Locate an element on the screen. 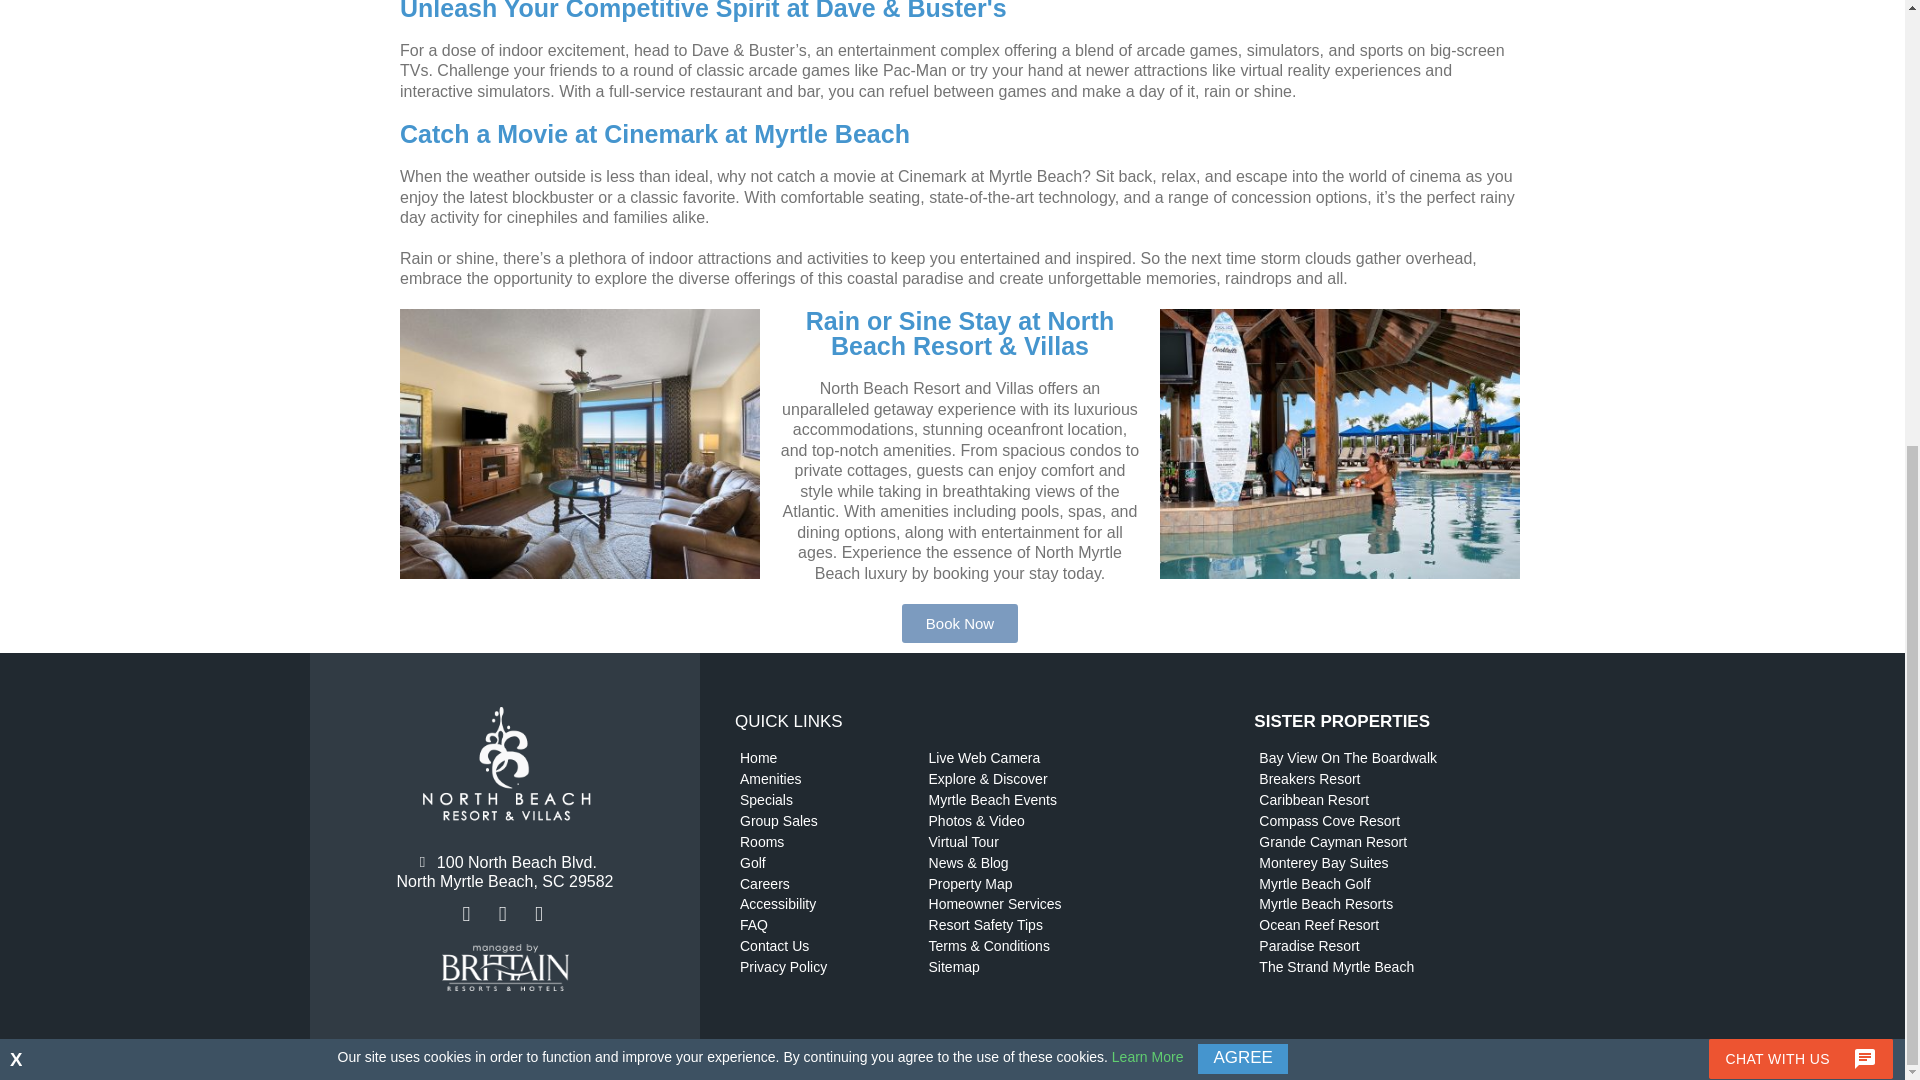 This screenshot has width=1920, height=1080. North Beach Pool Bar Bartender and Couple is located at coordinates (1340, 443).